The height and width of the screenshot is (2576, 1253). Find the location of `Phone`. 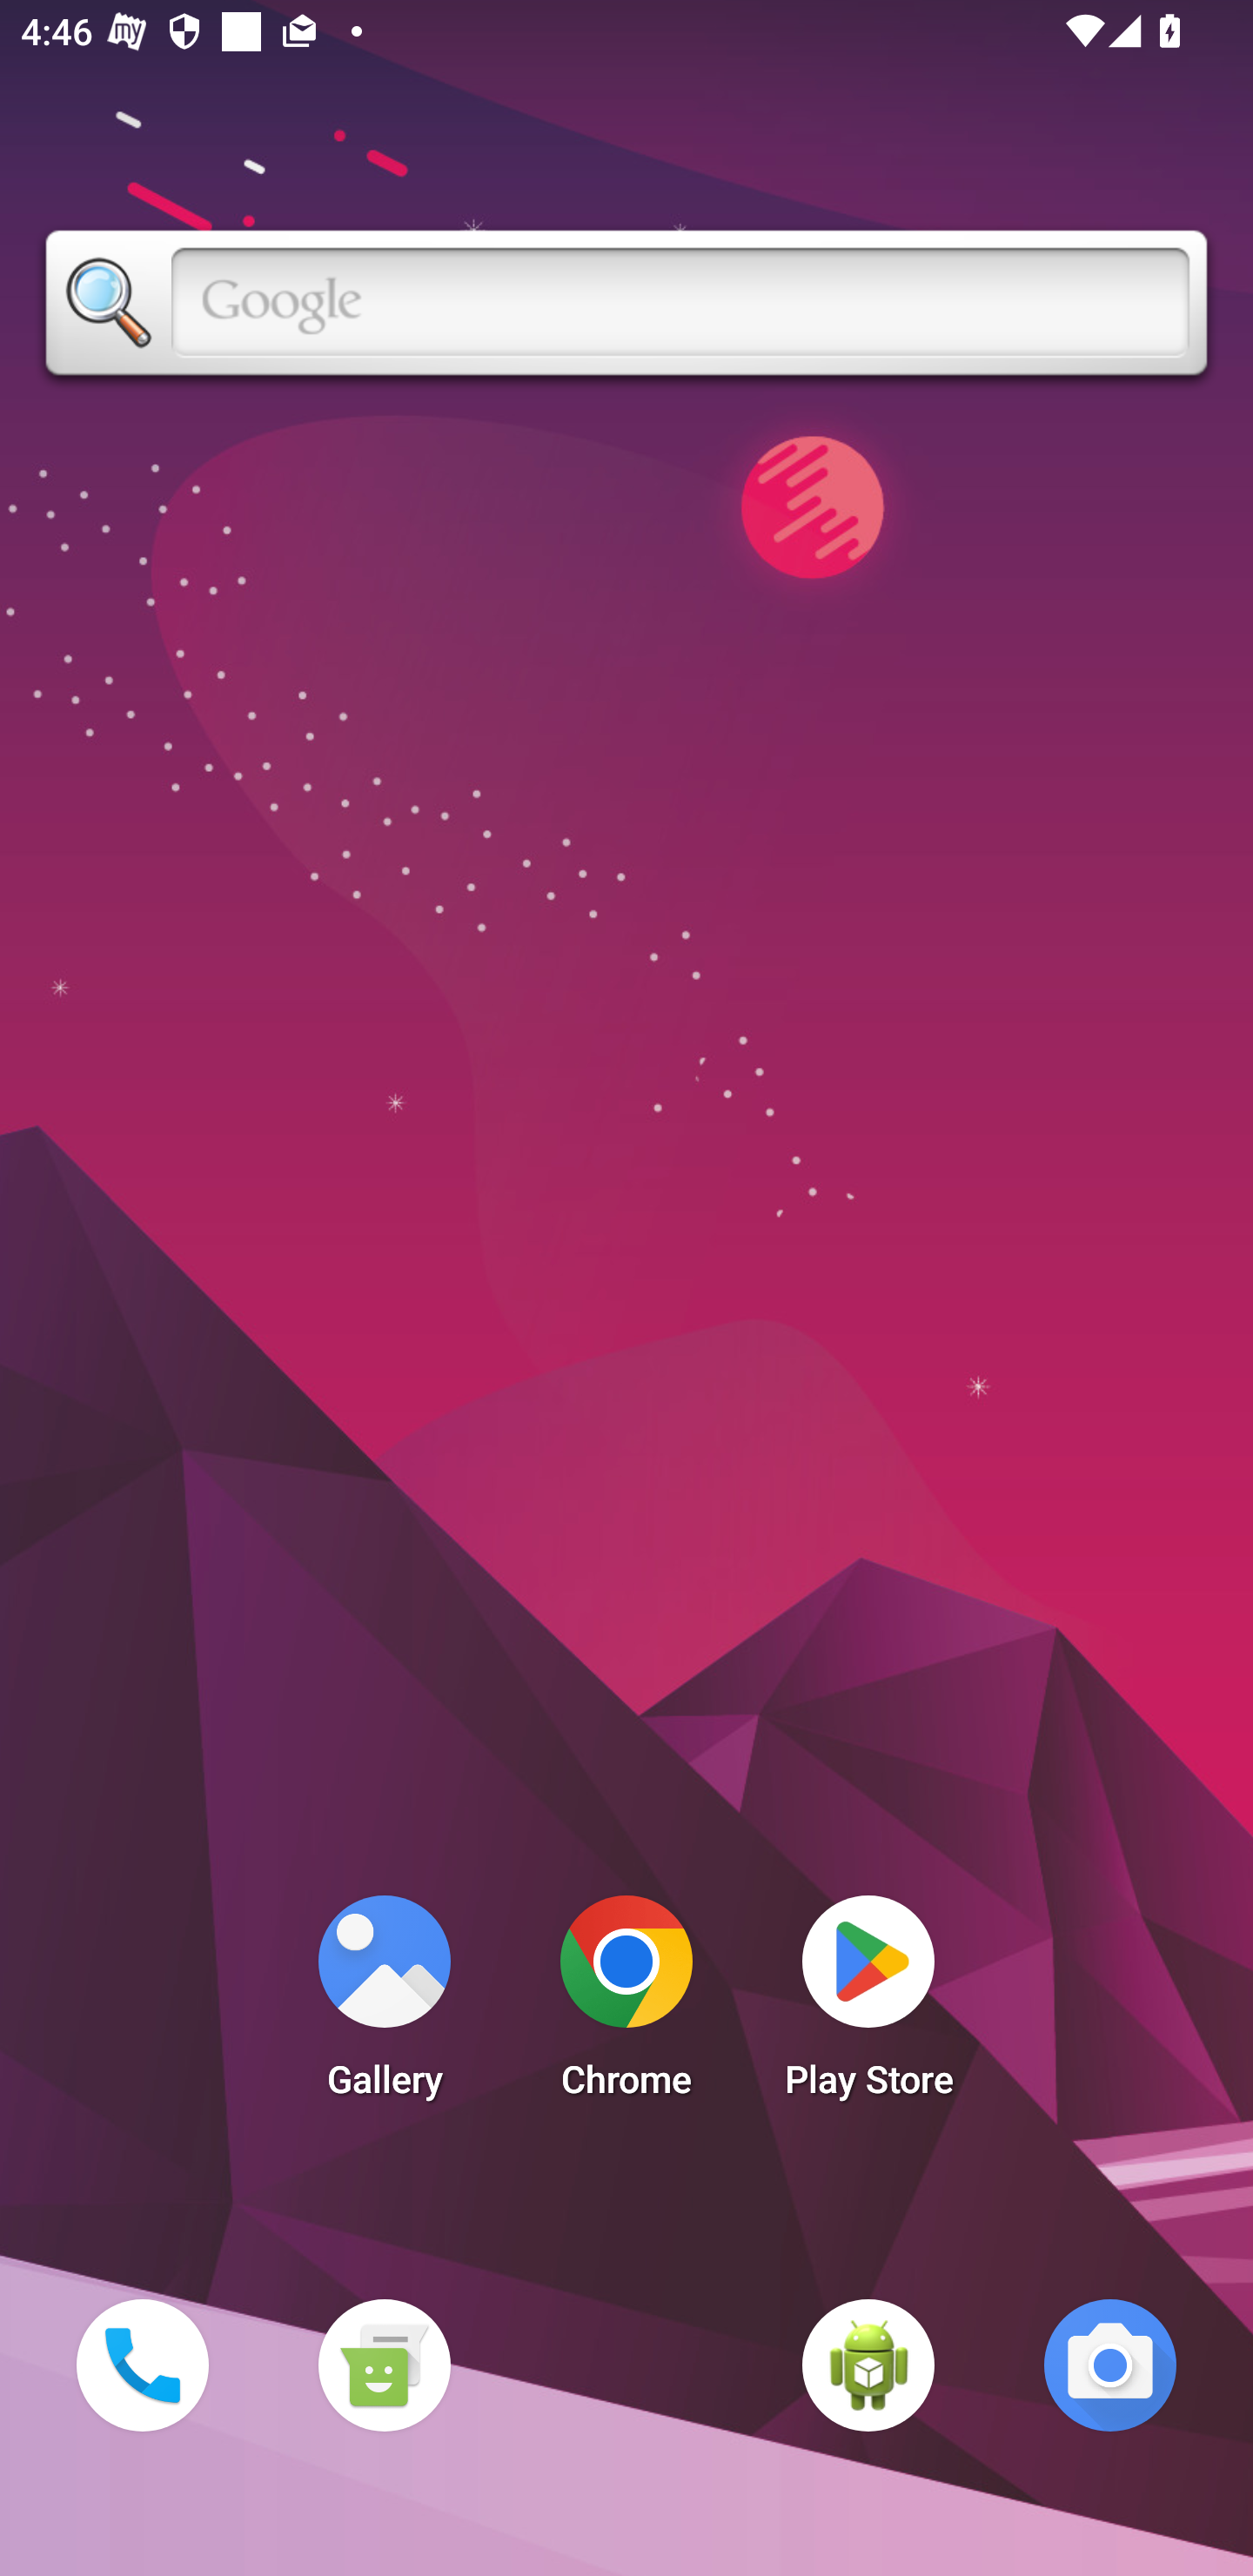

Phone is located at coordinates (142, 2365).